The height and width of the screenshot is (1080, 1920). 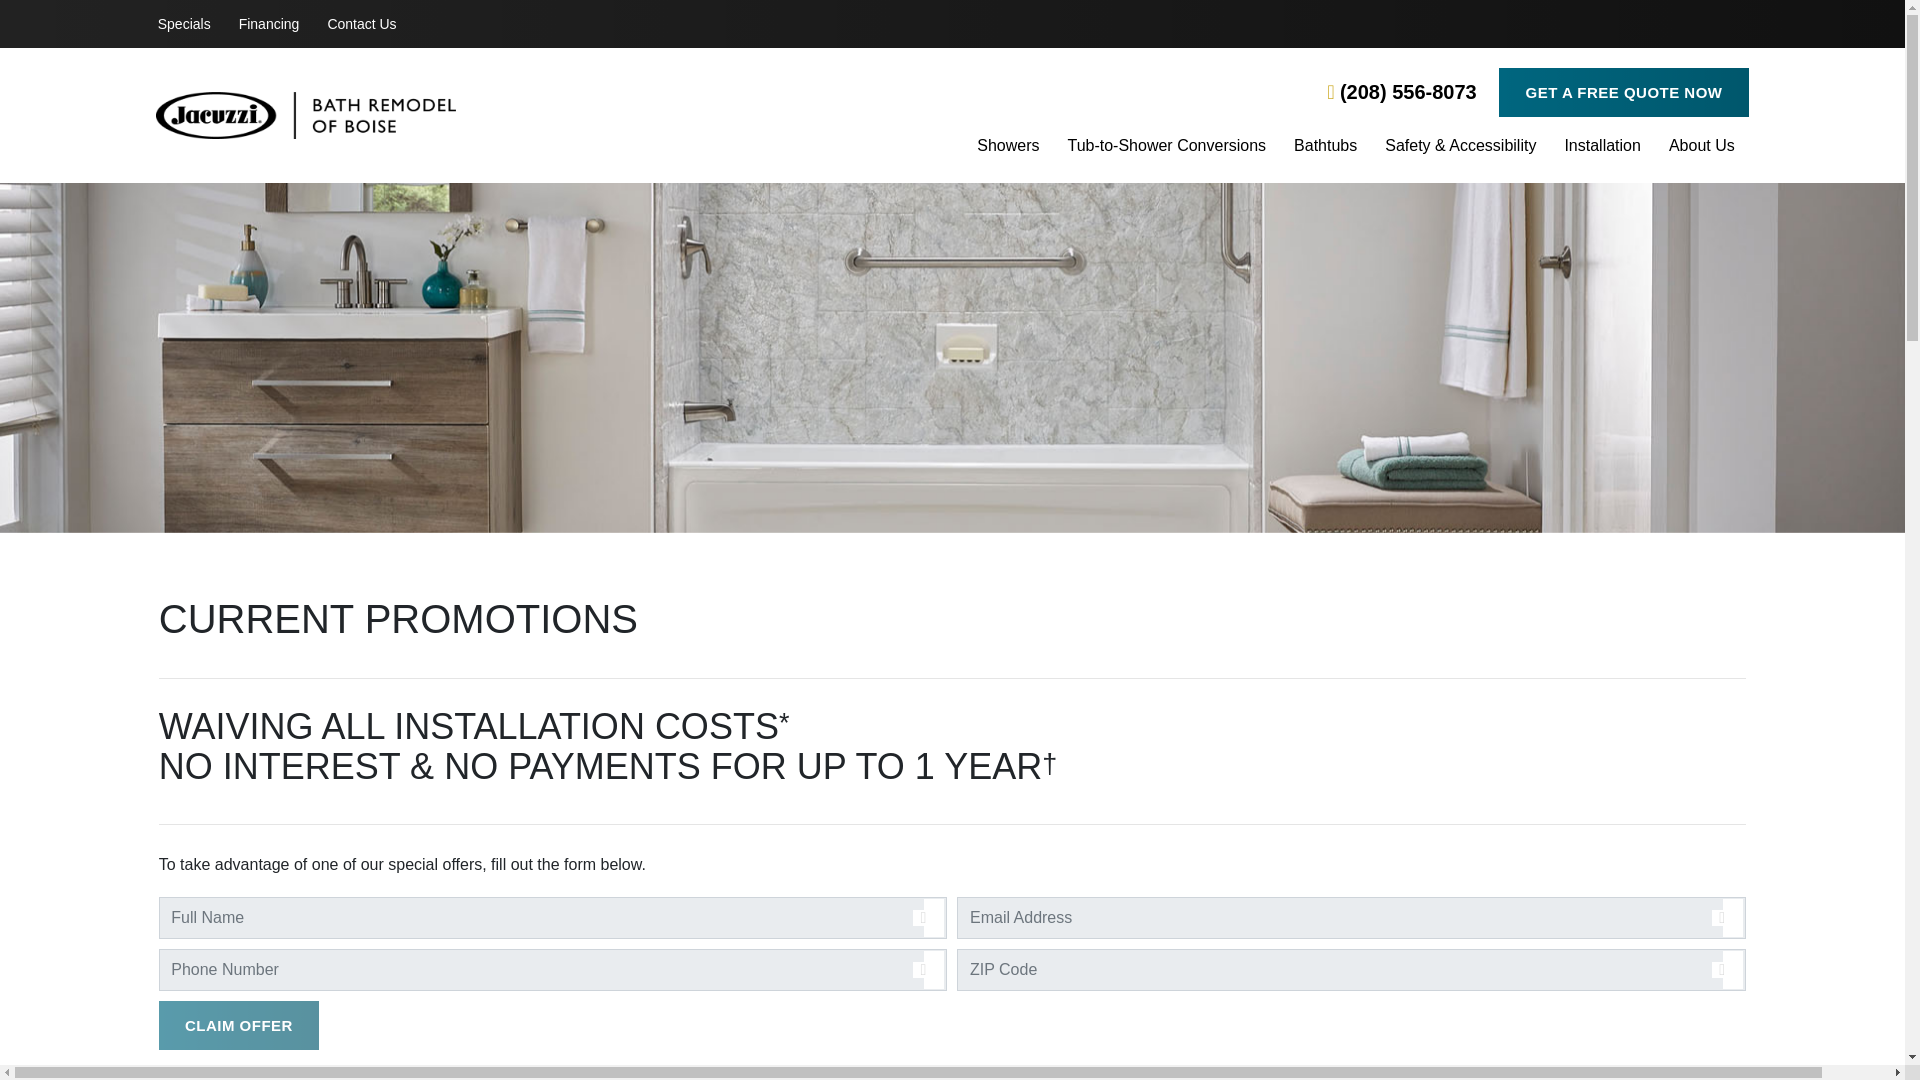 I want to click on GET A FREE QUOTE NOW, so click(x=1623, y=92).